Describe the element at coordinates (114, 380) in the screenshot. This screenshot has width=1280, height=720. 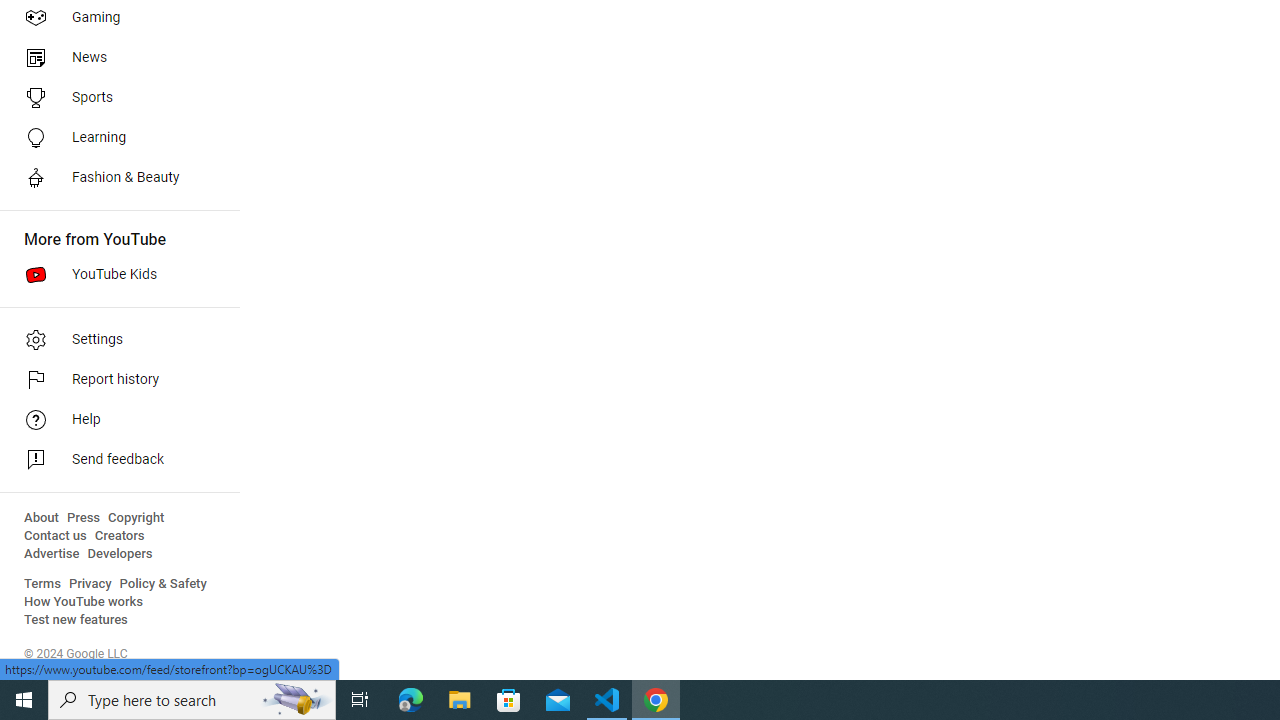
I see `Report history` at that location.